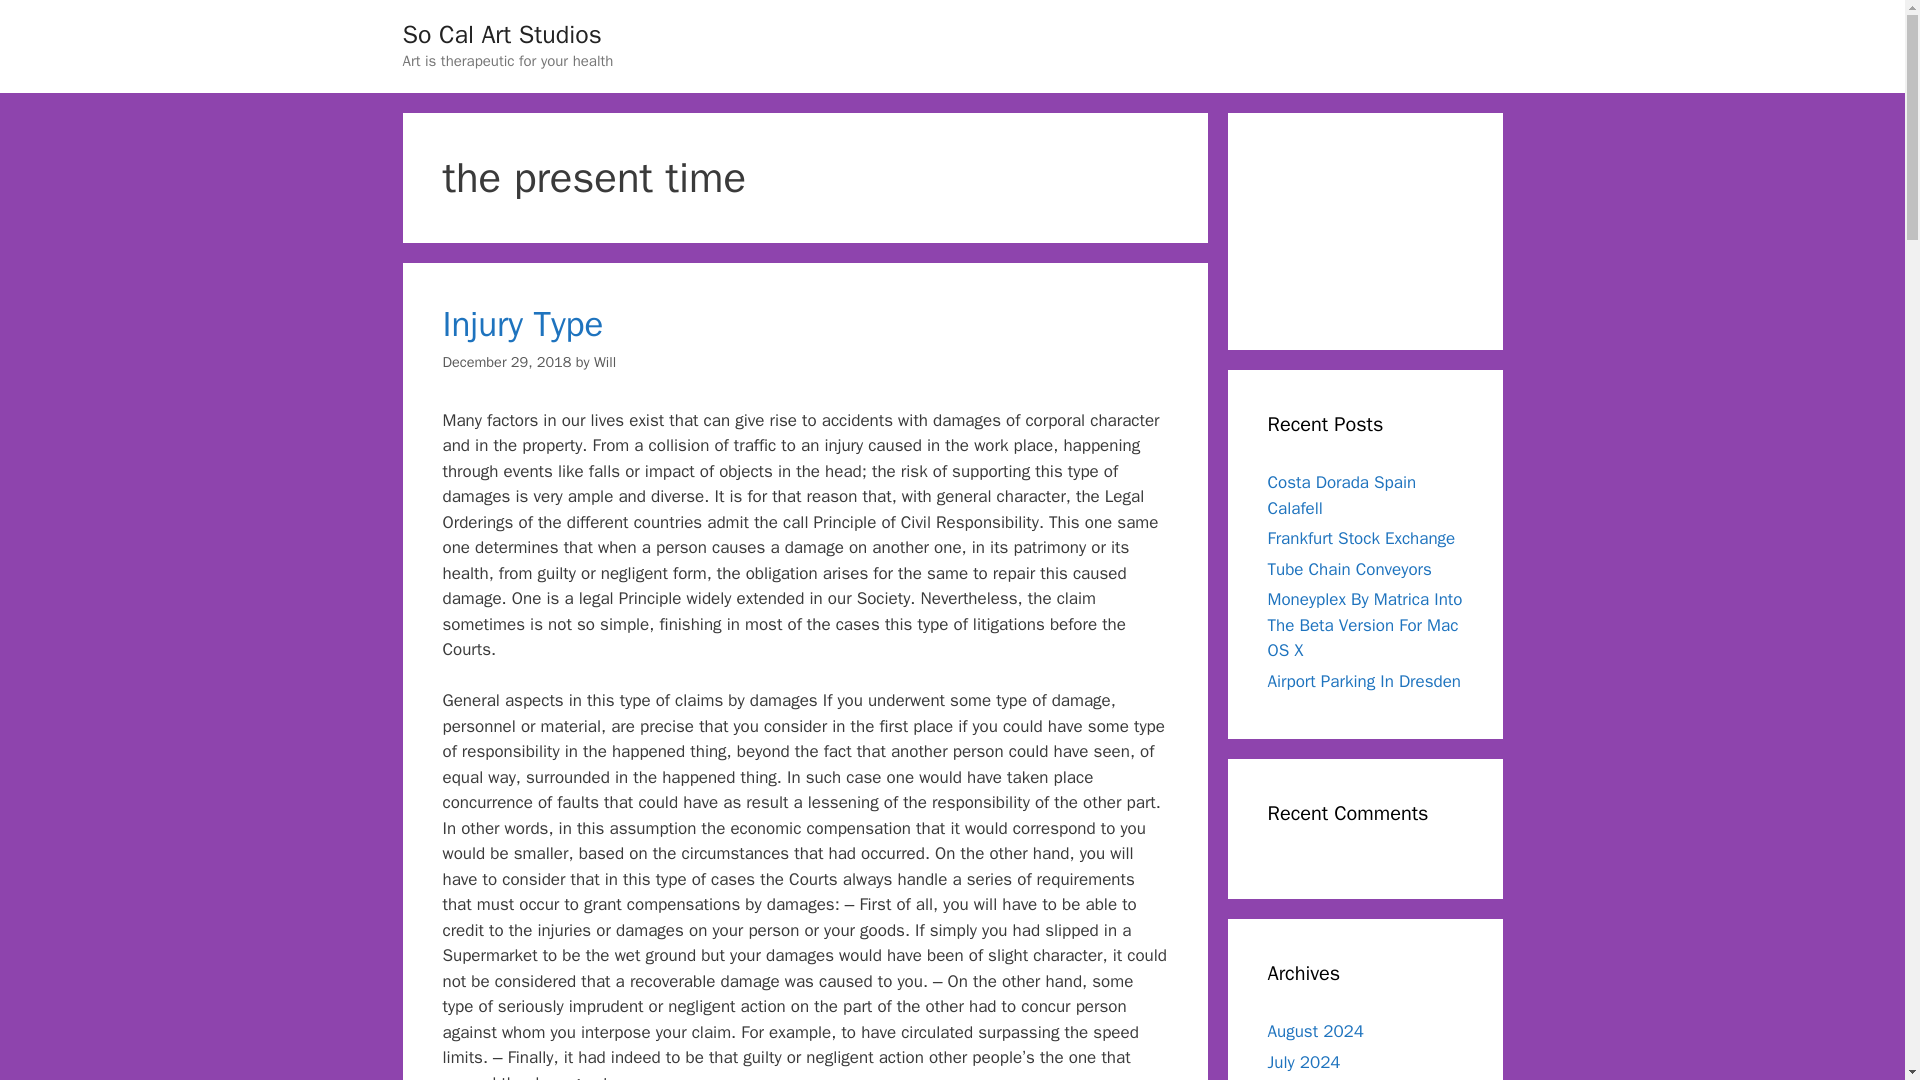 The height and width of the screenshot is (1080, 1920). Describe the element at coordinates (522, 324) in the screenshot. I see `Injury Type` at that location.